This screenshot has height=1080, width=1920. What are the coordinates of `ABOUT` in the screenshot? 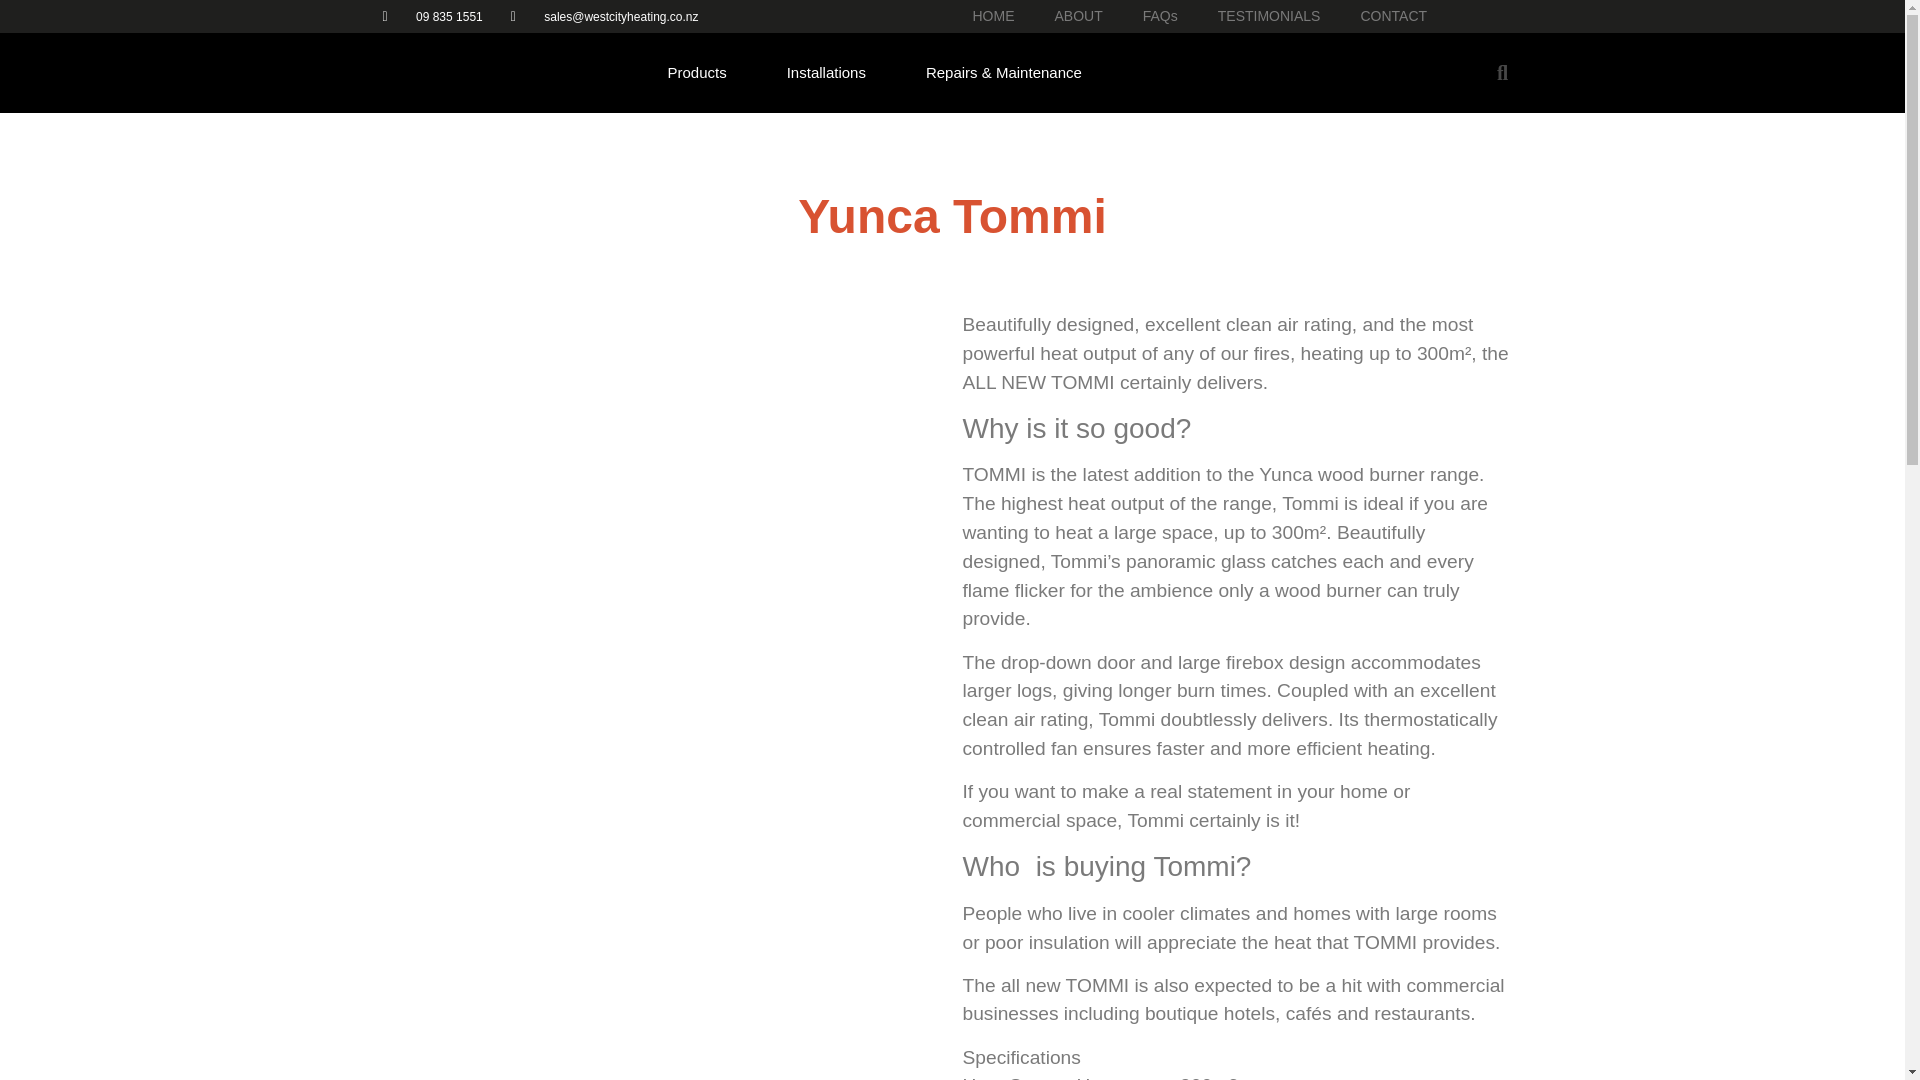 It's located at (1078, 16).